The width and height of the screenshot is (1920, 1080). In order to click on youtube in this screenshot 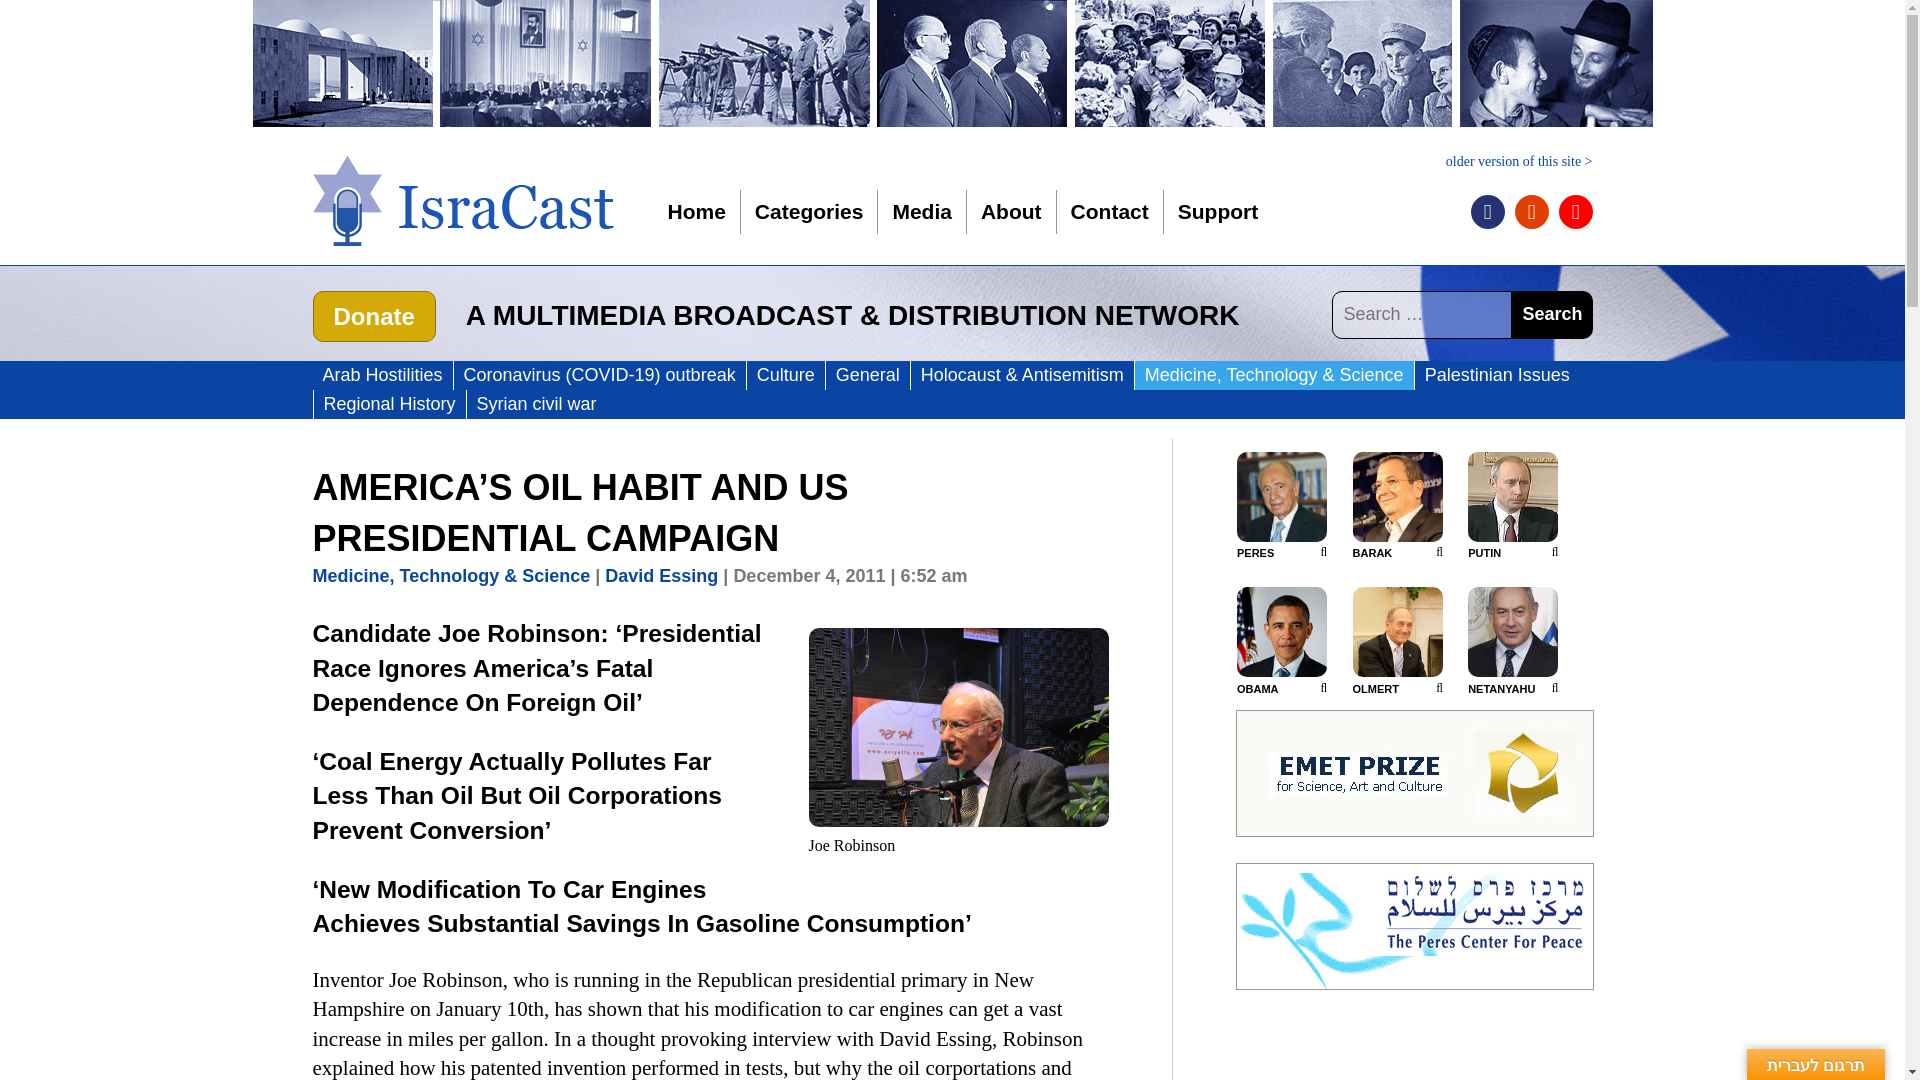, I will do `click(1574, 212)`.